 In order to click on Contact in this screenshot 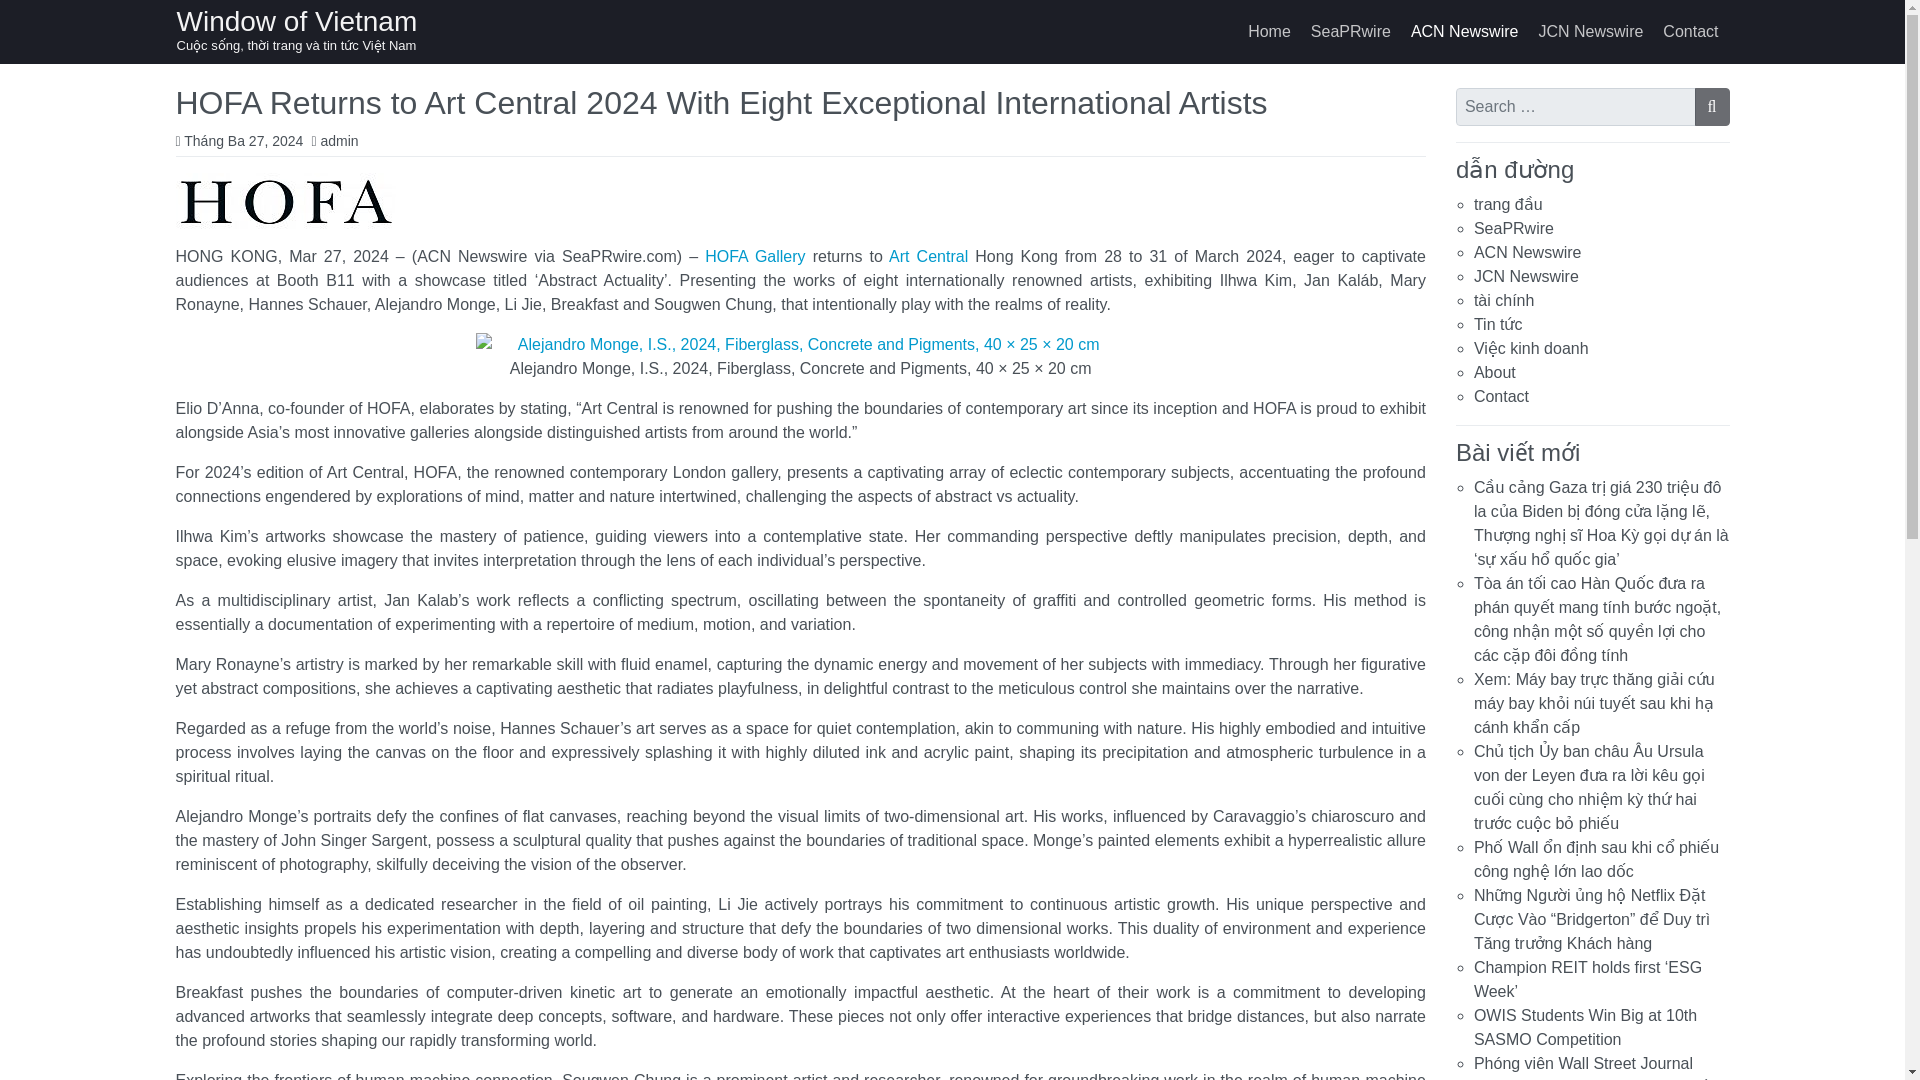, I will do `click(1690, 32)`.